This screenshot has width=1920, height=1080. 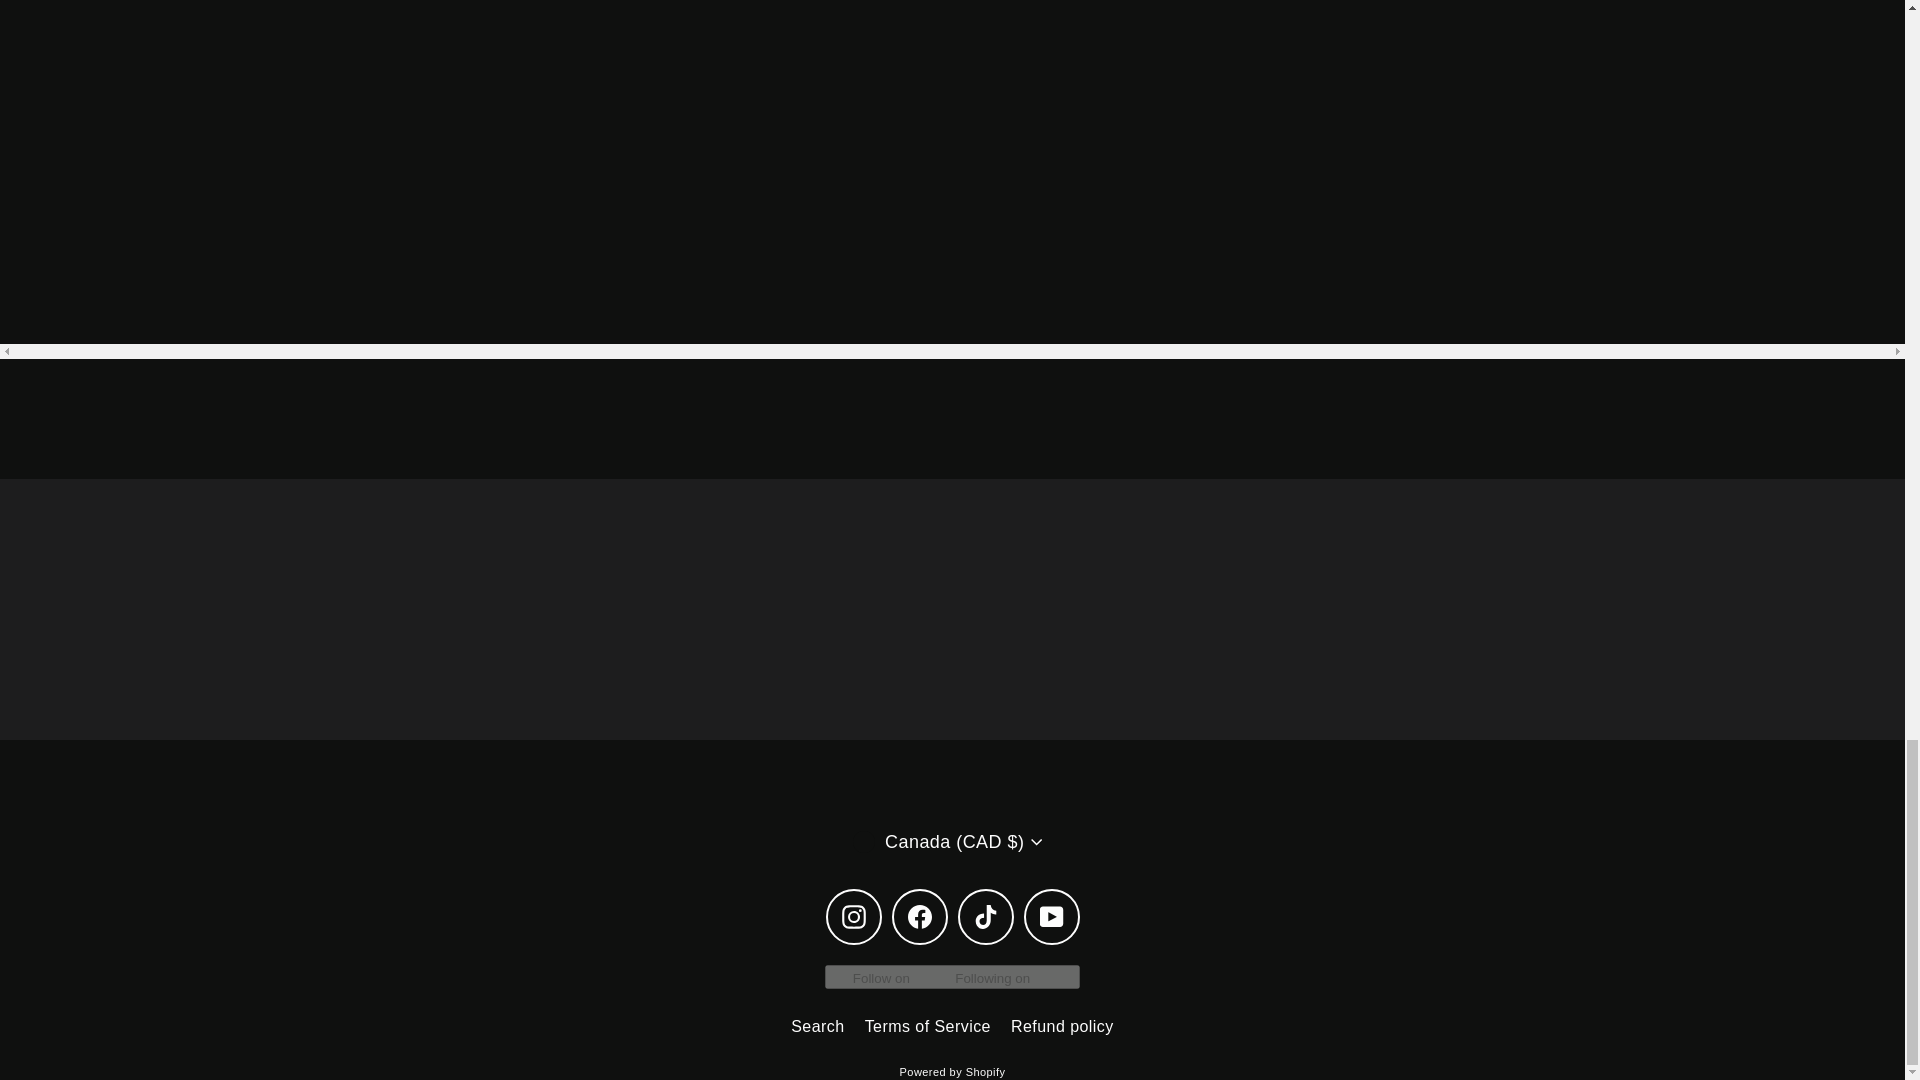 What do you see at coordinates (853, 916) in the screenshot?
I see `gabescaveccc on Instagram` at bounding box center [853, 916].